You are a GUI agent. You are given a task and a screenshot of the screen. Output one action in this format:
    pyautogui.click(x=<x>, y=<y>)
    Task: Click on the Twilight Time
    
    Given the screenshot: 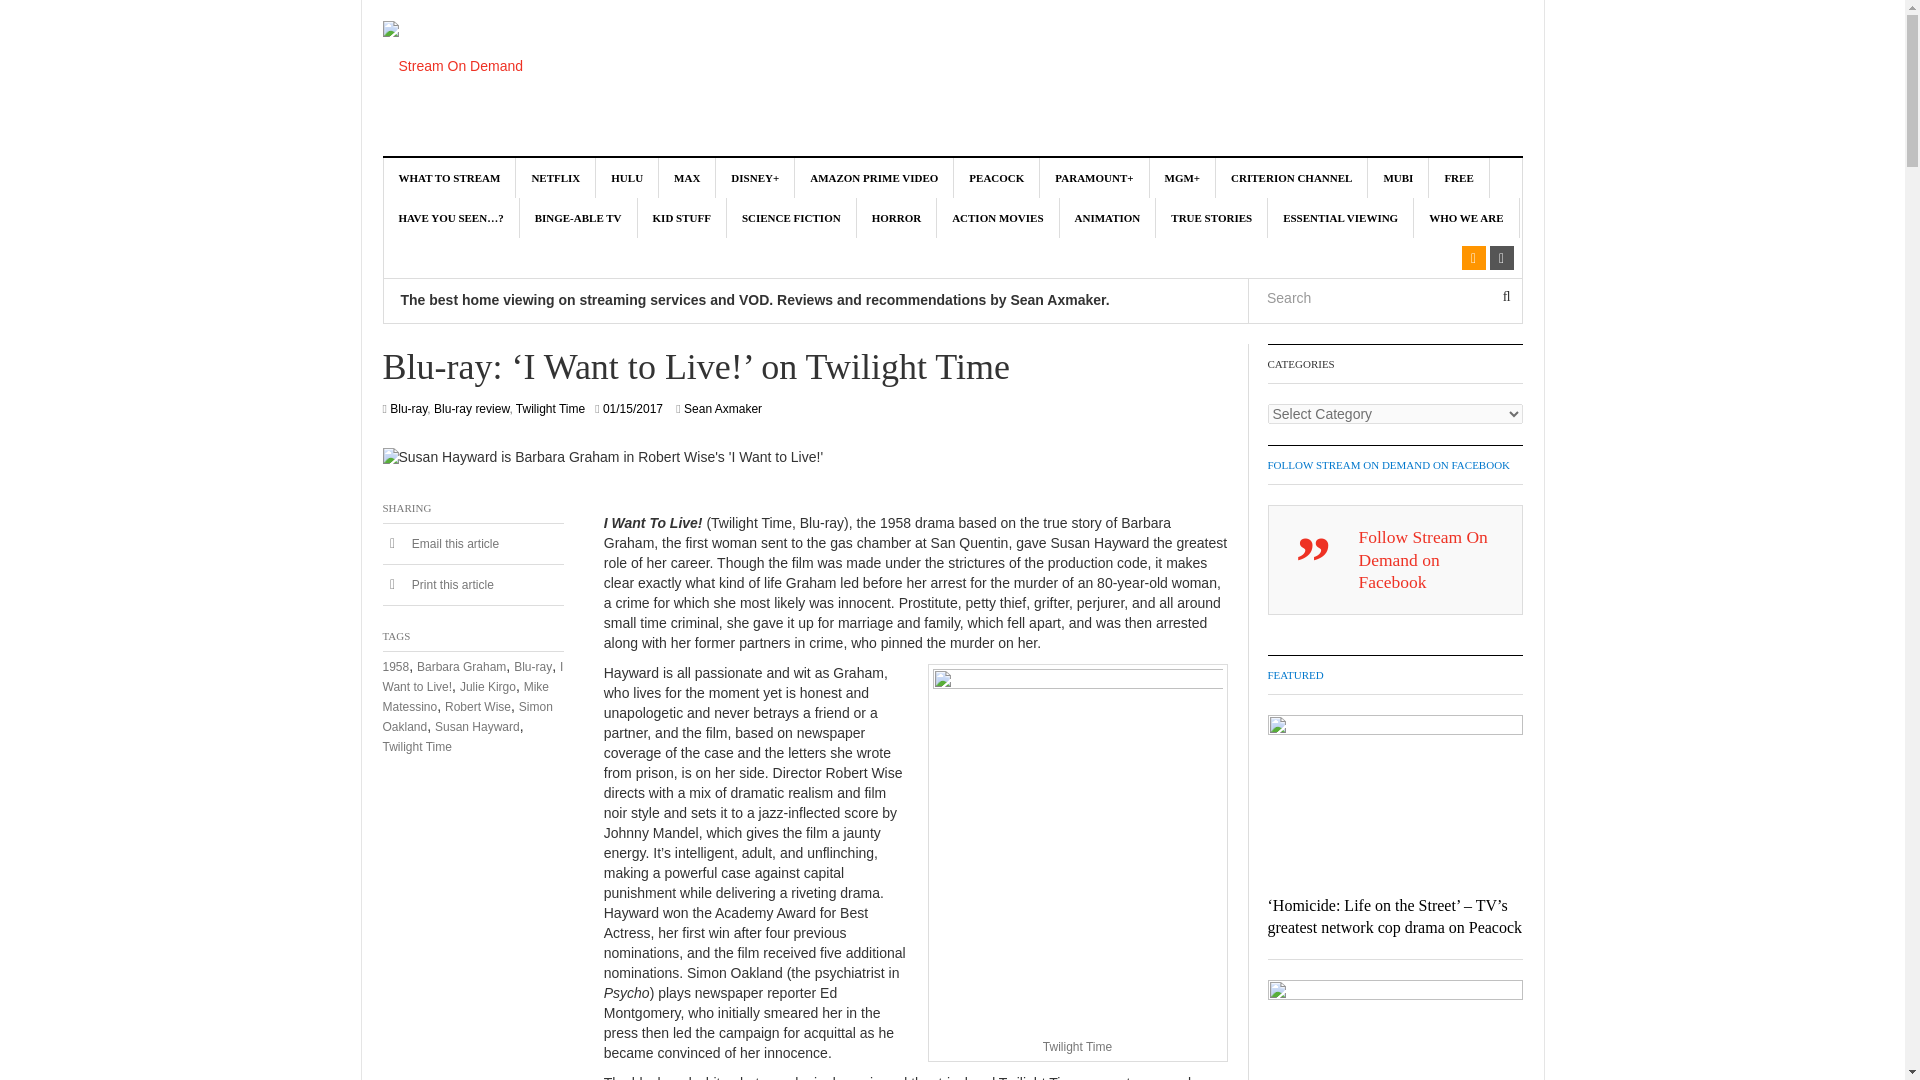 What is the action you would take?
    pyautogui.click(x=550, y=408)
    